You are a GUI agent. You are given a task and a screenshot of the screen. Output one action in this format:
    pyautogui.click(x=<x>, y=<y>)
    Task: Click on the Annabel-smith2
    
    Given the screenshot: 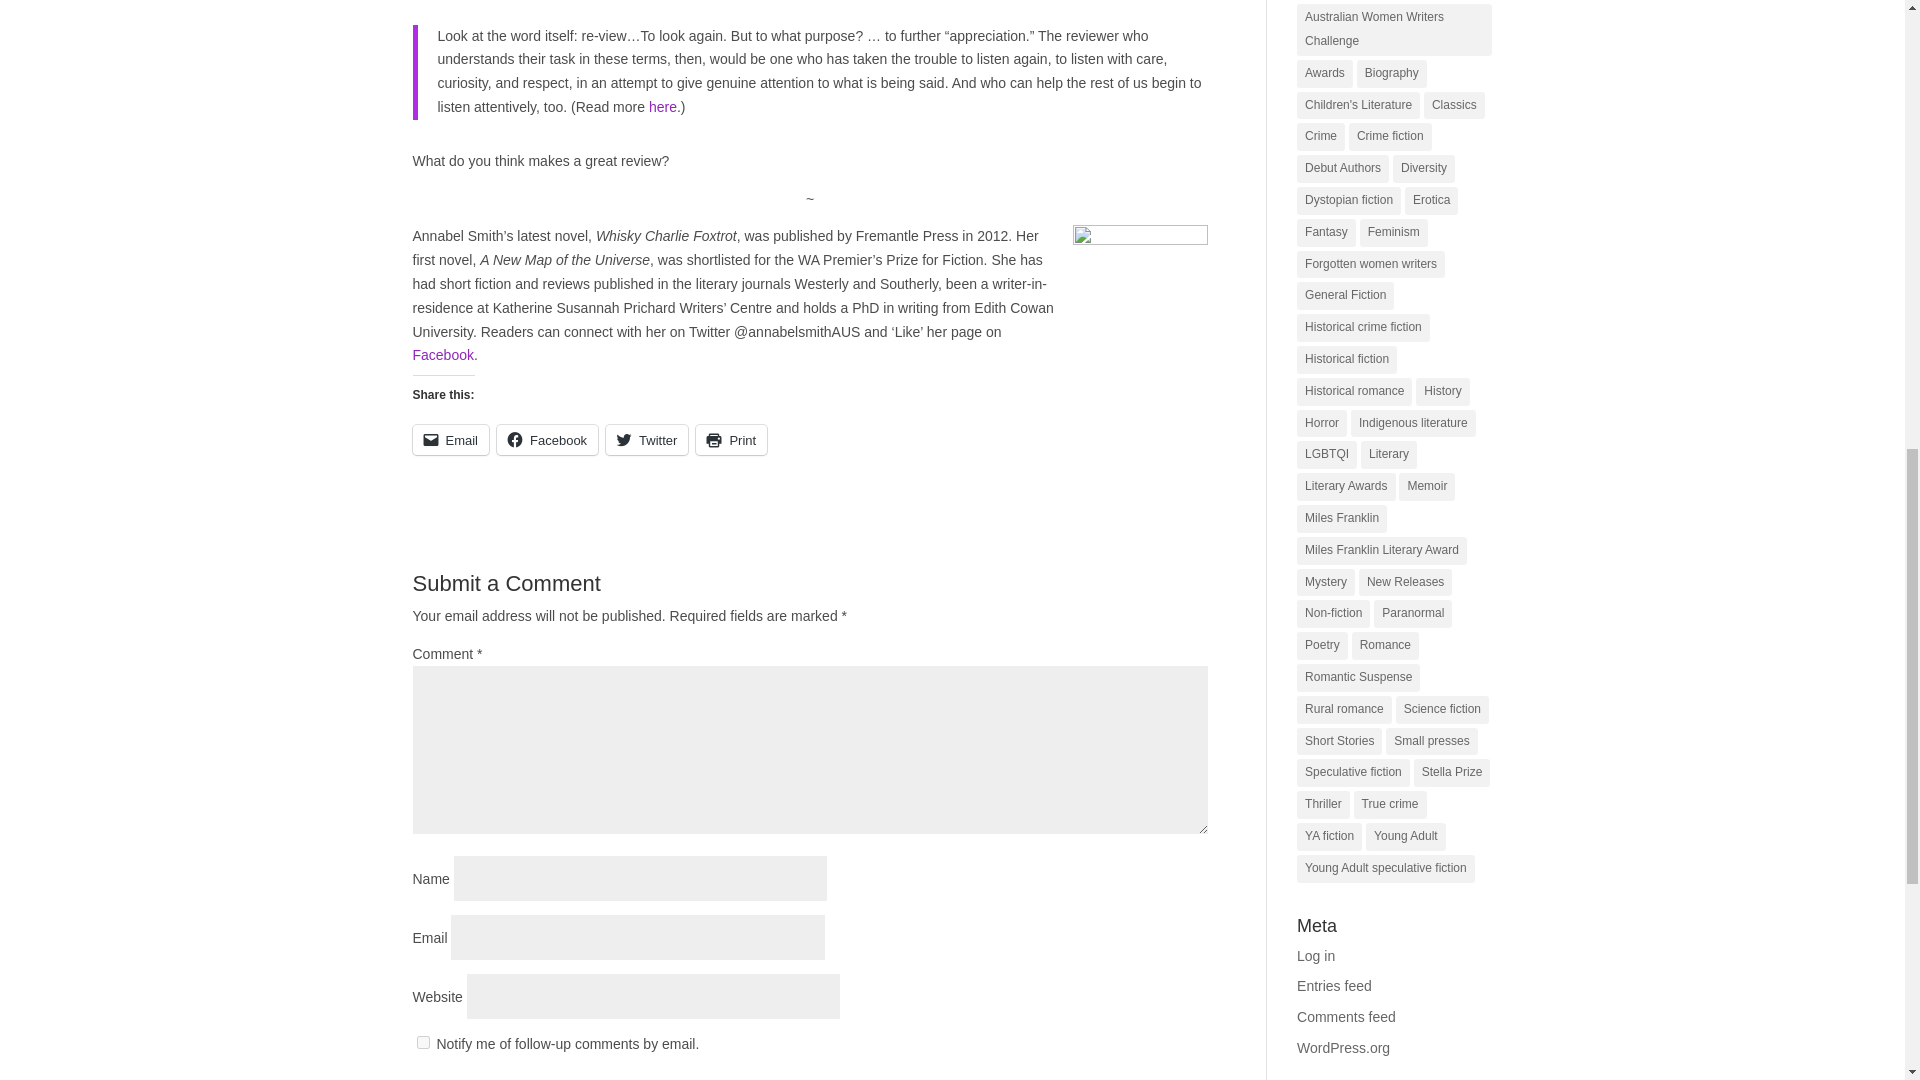 What is the action you would take?
    pyautogui.click(x=1140, y=299)
    